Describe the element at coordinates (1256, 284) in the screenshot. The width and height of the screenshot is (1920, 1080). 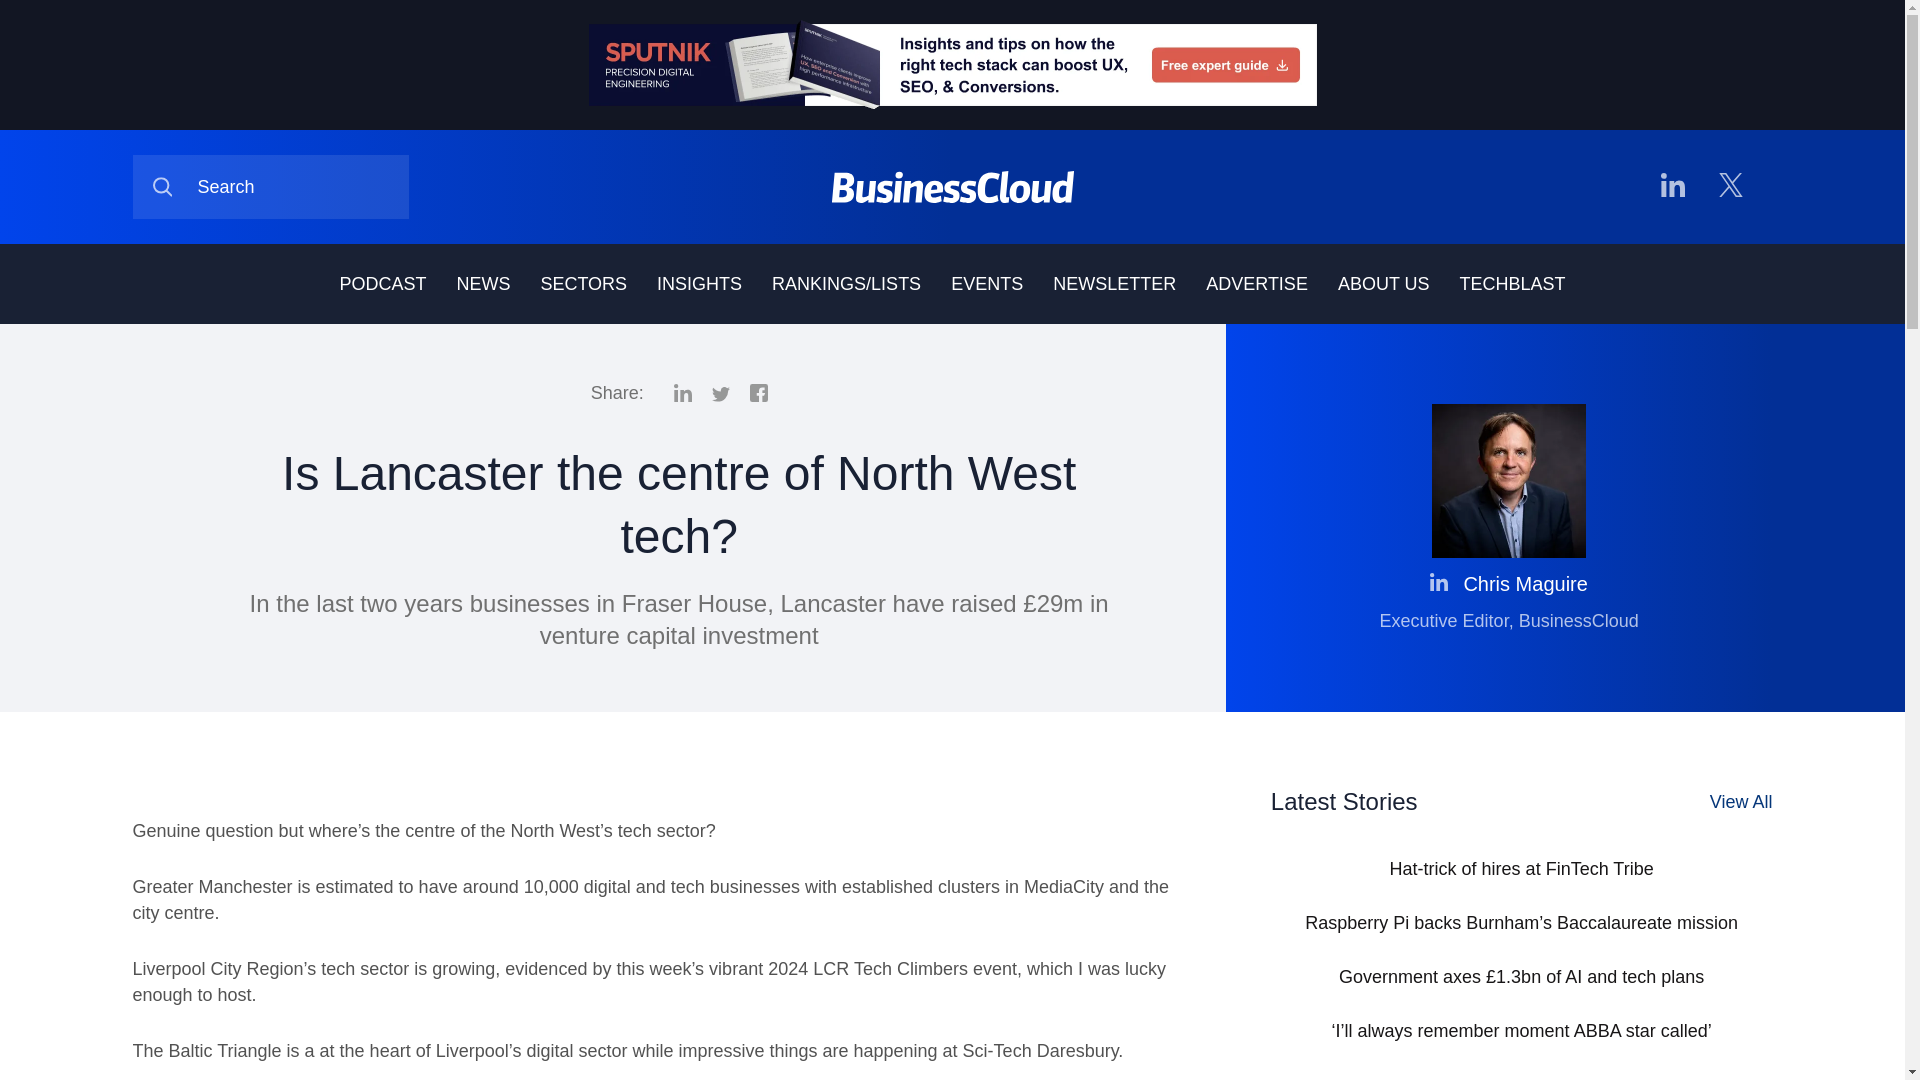
I see `ADVERTISE` at that location.